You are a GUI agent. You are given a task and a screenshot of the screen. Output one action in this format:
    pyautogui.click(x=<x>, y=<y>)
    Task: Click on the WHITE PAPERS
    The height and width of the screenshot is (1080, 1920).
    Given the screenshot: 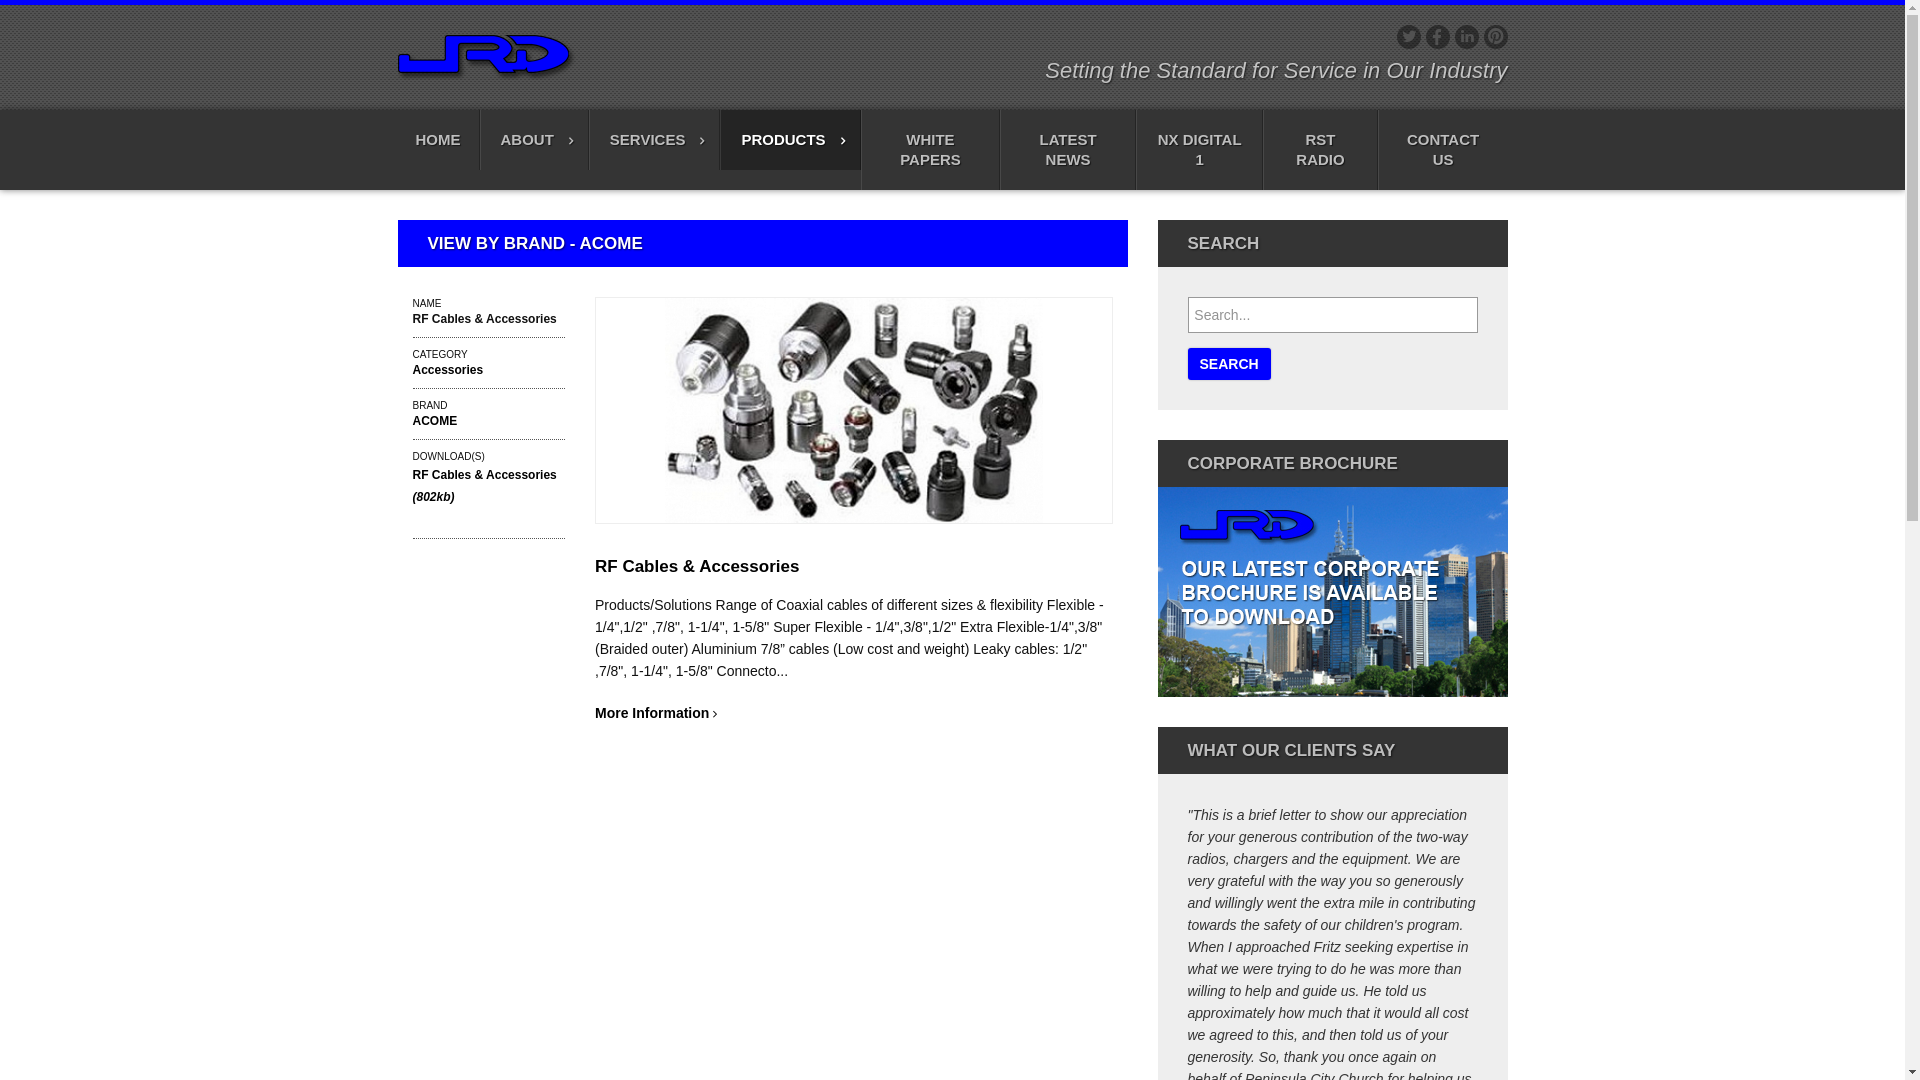 What is the action you would take?
    pyautogui.click(x=931, y=150)
    